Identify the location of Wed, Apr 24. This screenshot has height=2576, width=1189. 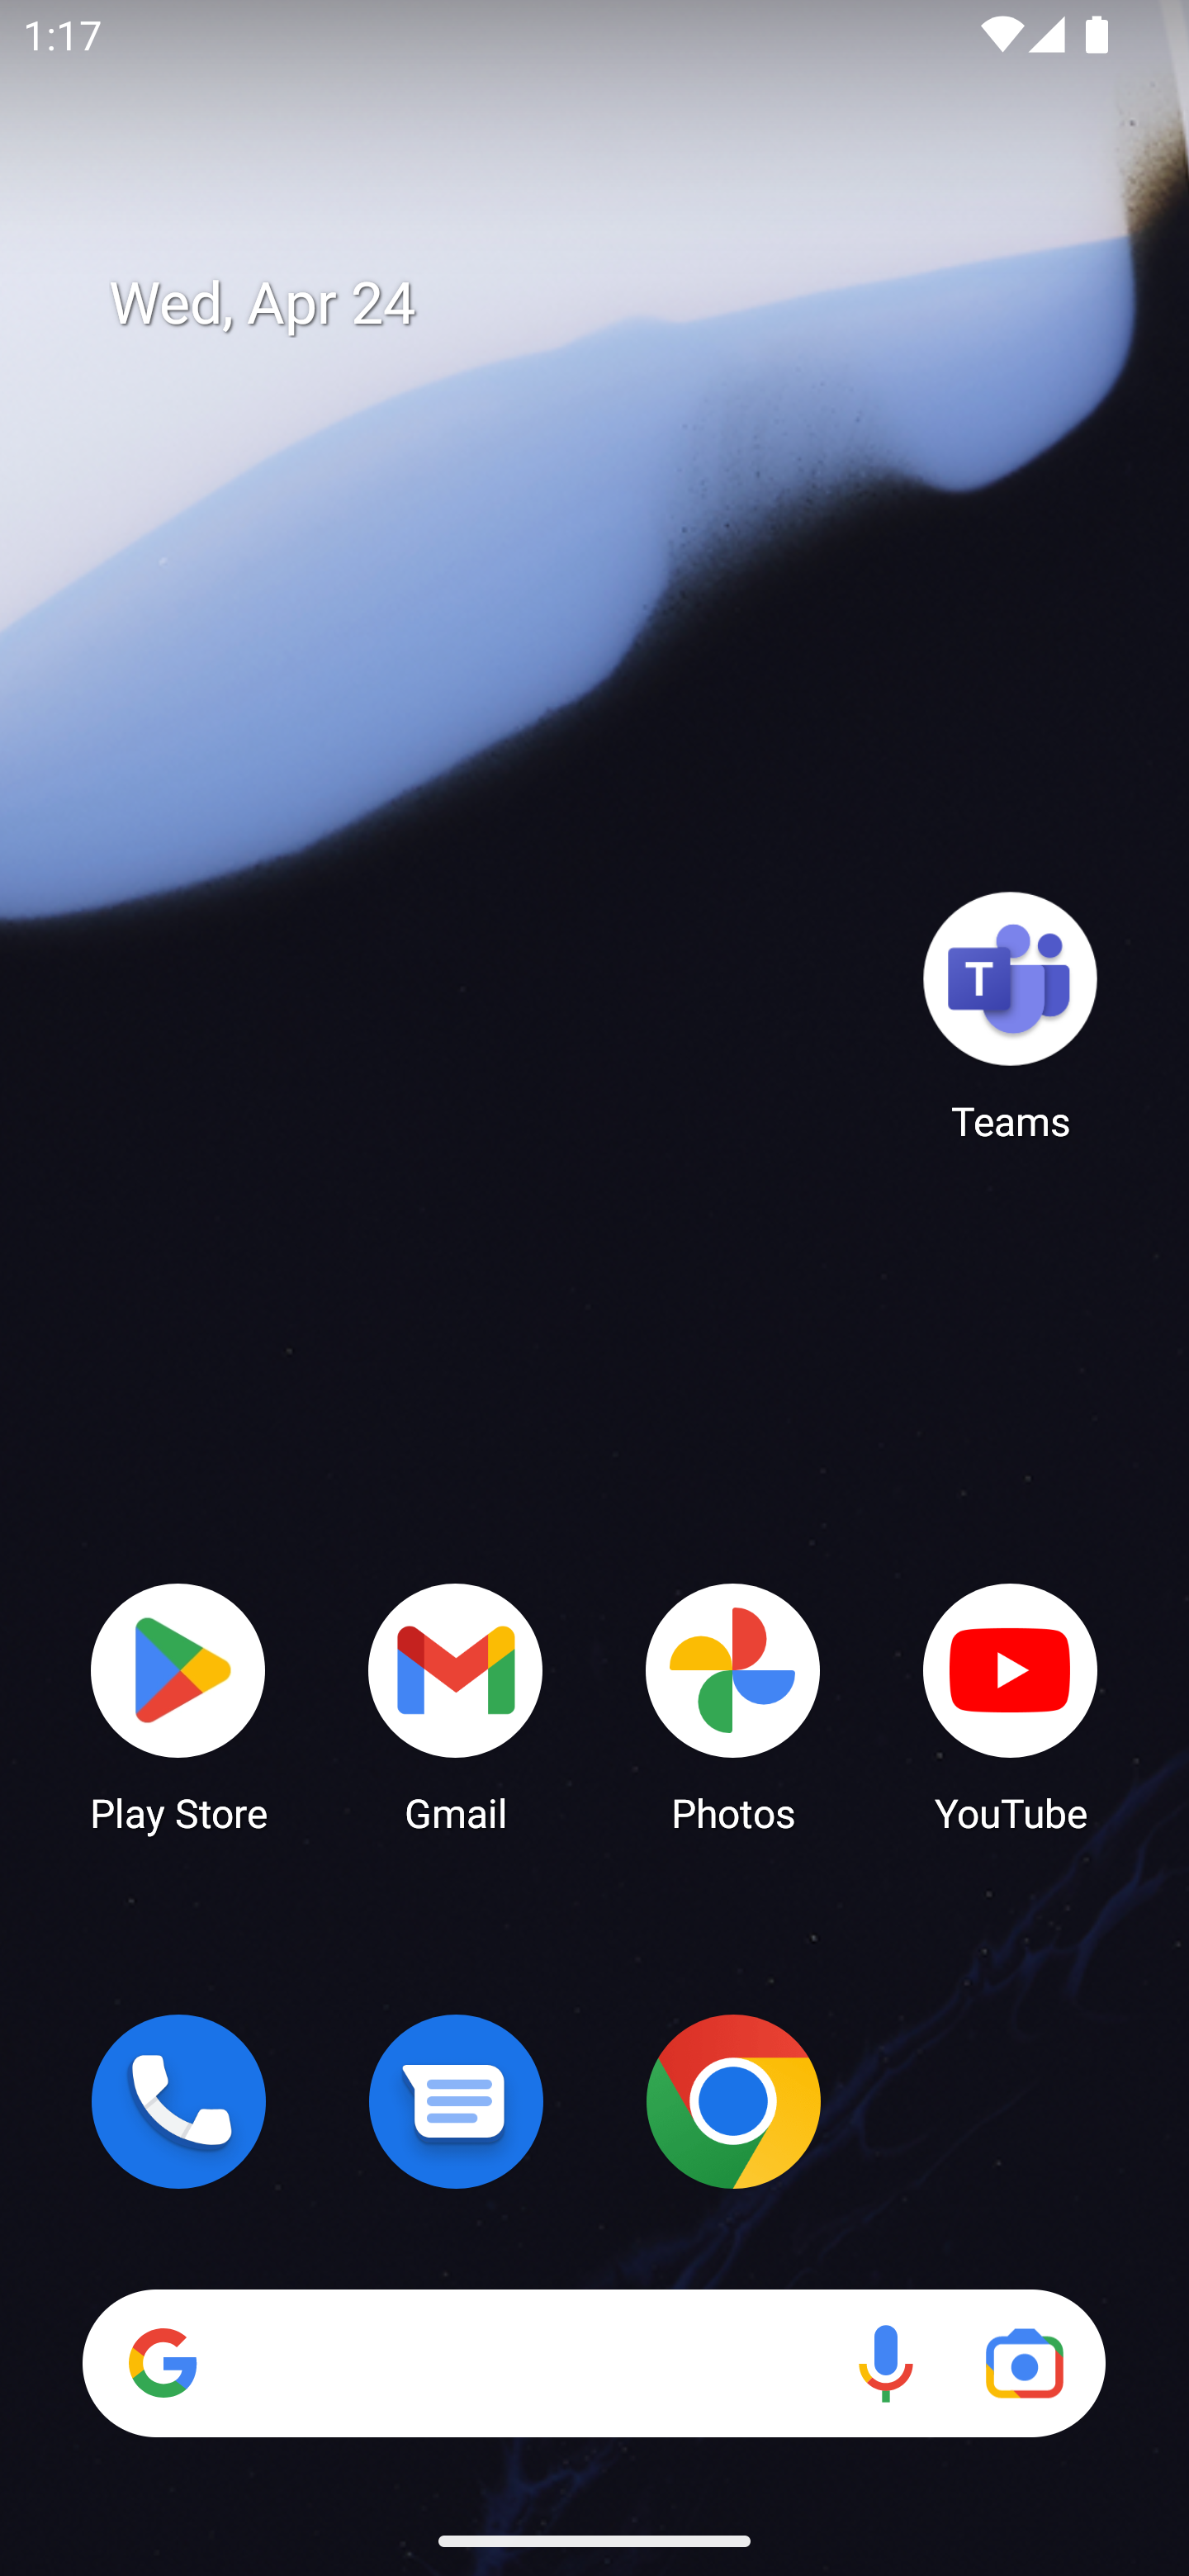
(618, 304).